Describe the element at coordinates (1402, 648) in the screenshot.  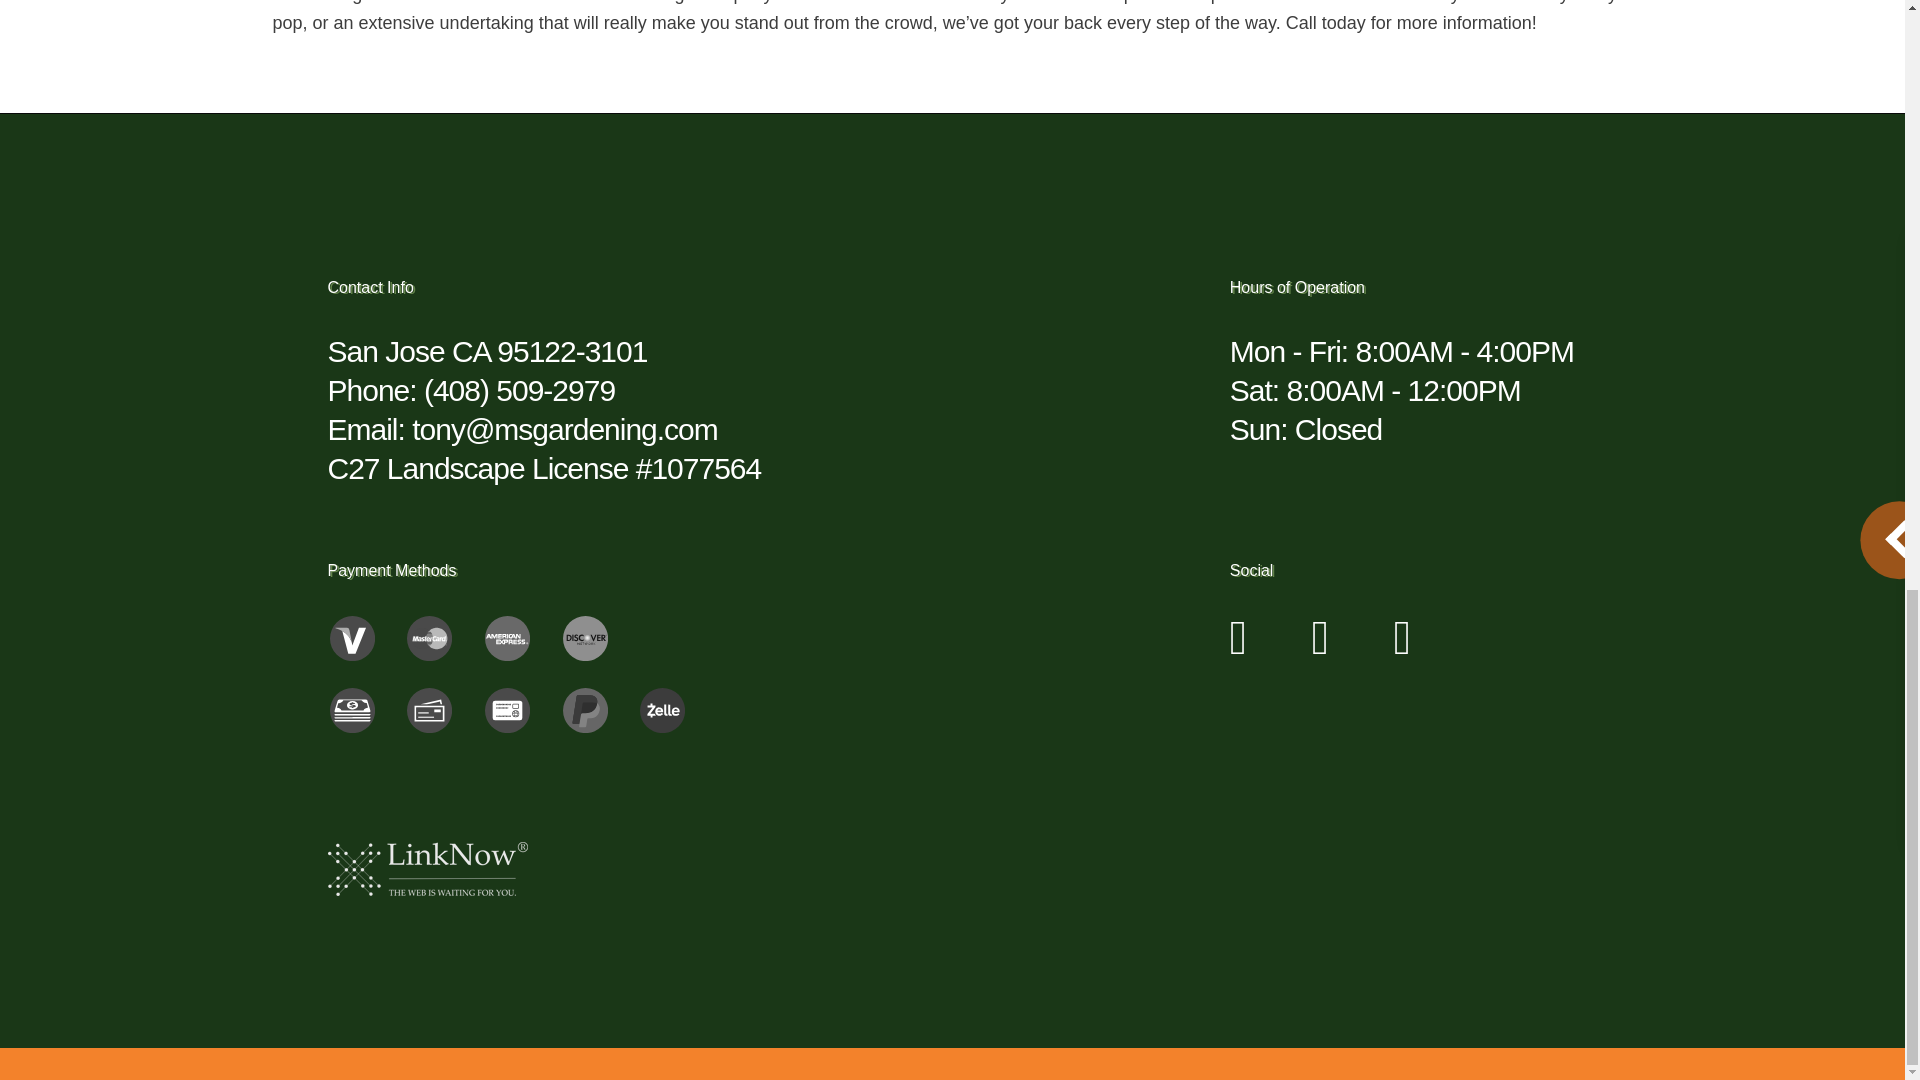
I see `Google Maps` at that location.